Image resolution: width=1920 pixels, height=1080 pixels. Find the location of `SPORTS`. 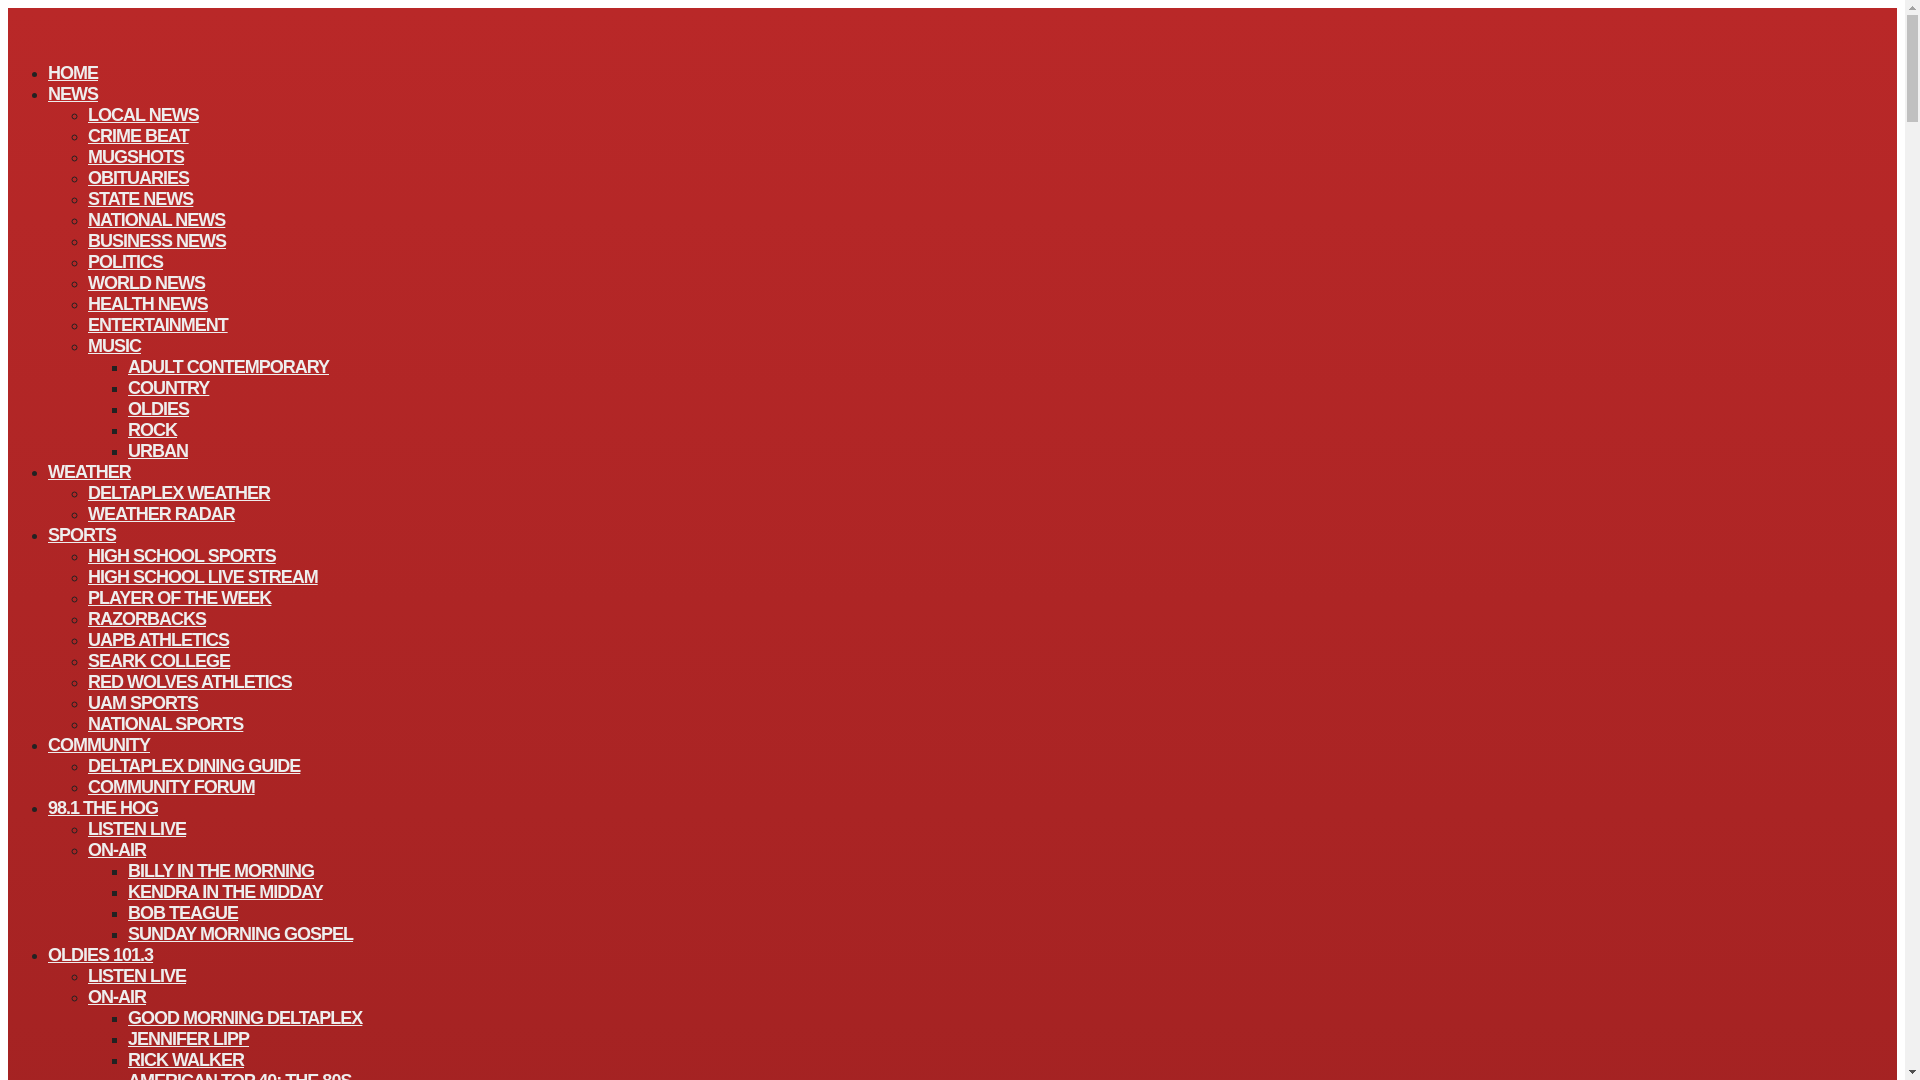

SPORTS is located at coordinates (82, 534).